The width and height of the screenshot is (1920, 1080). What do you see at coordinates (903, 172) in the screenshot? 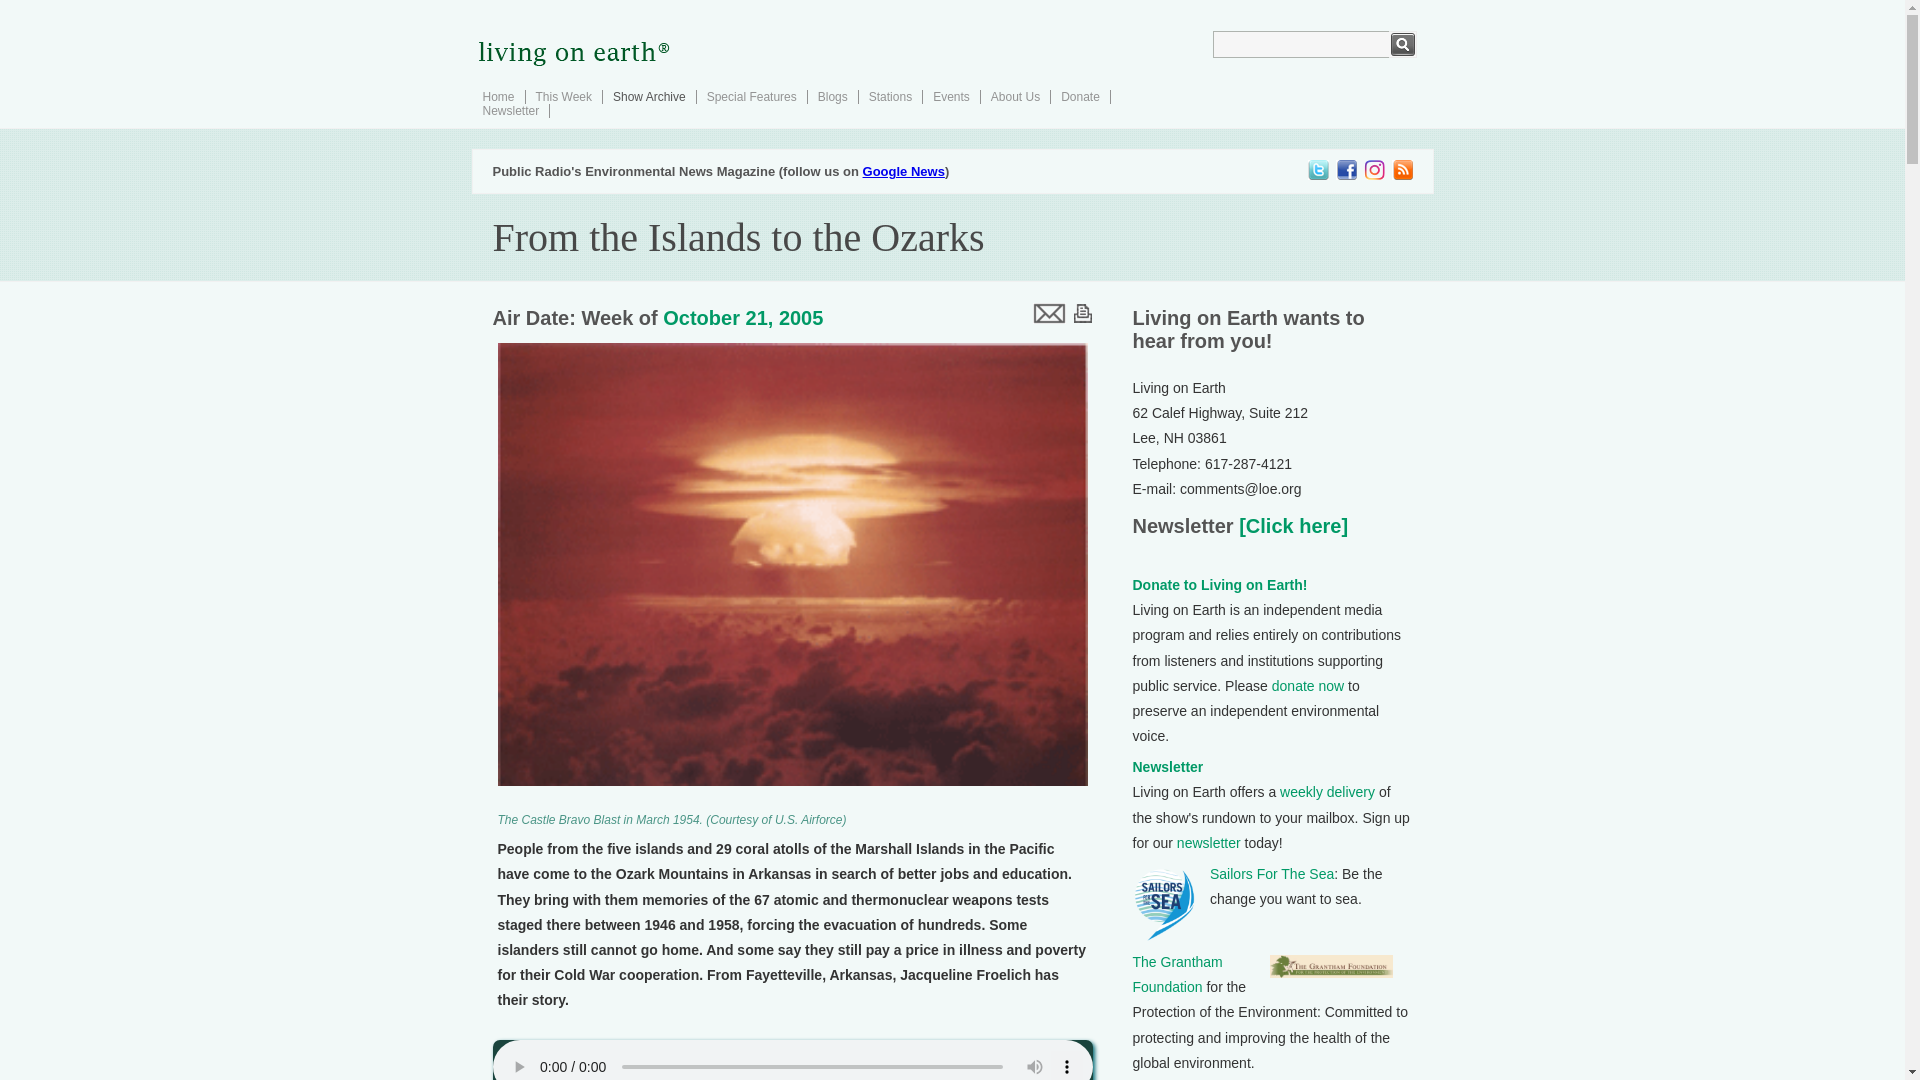
I see `Google News` at bounding box center [903, 172].